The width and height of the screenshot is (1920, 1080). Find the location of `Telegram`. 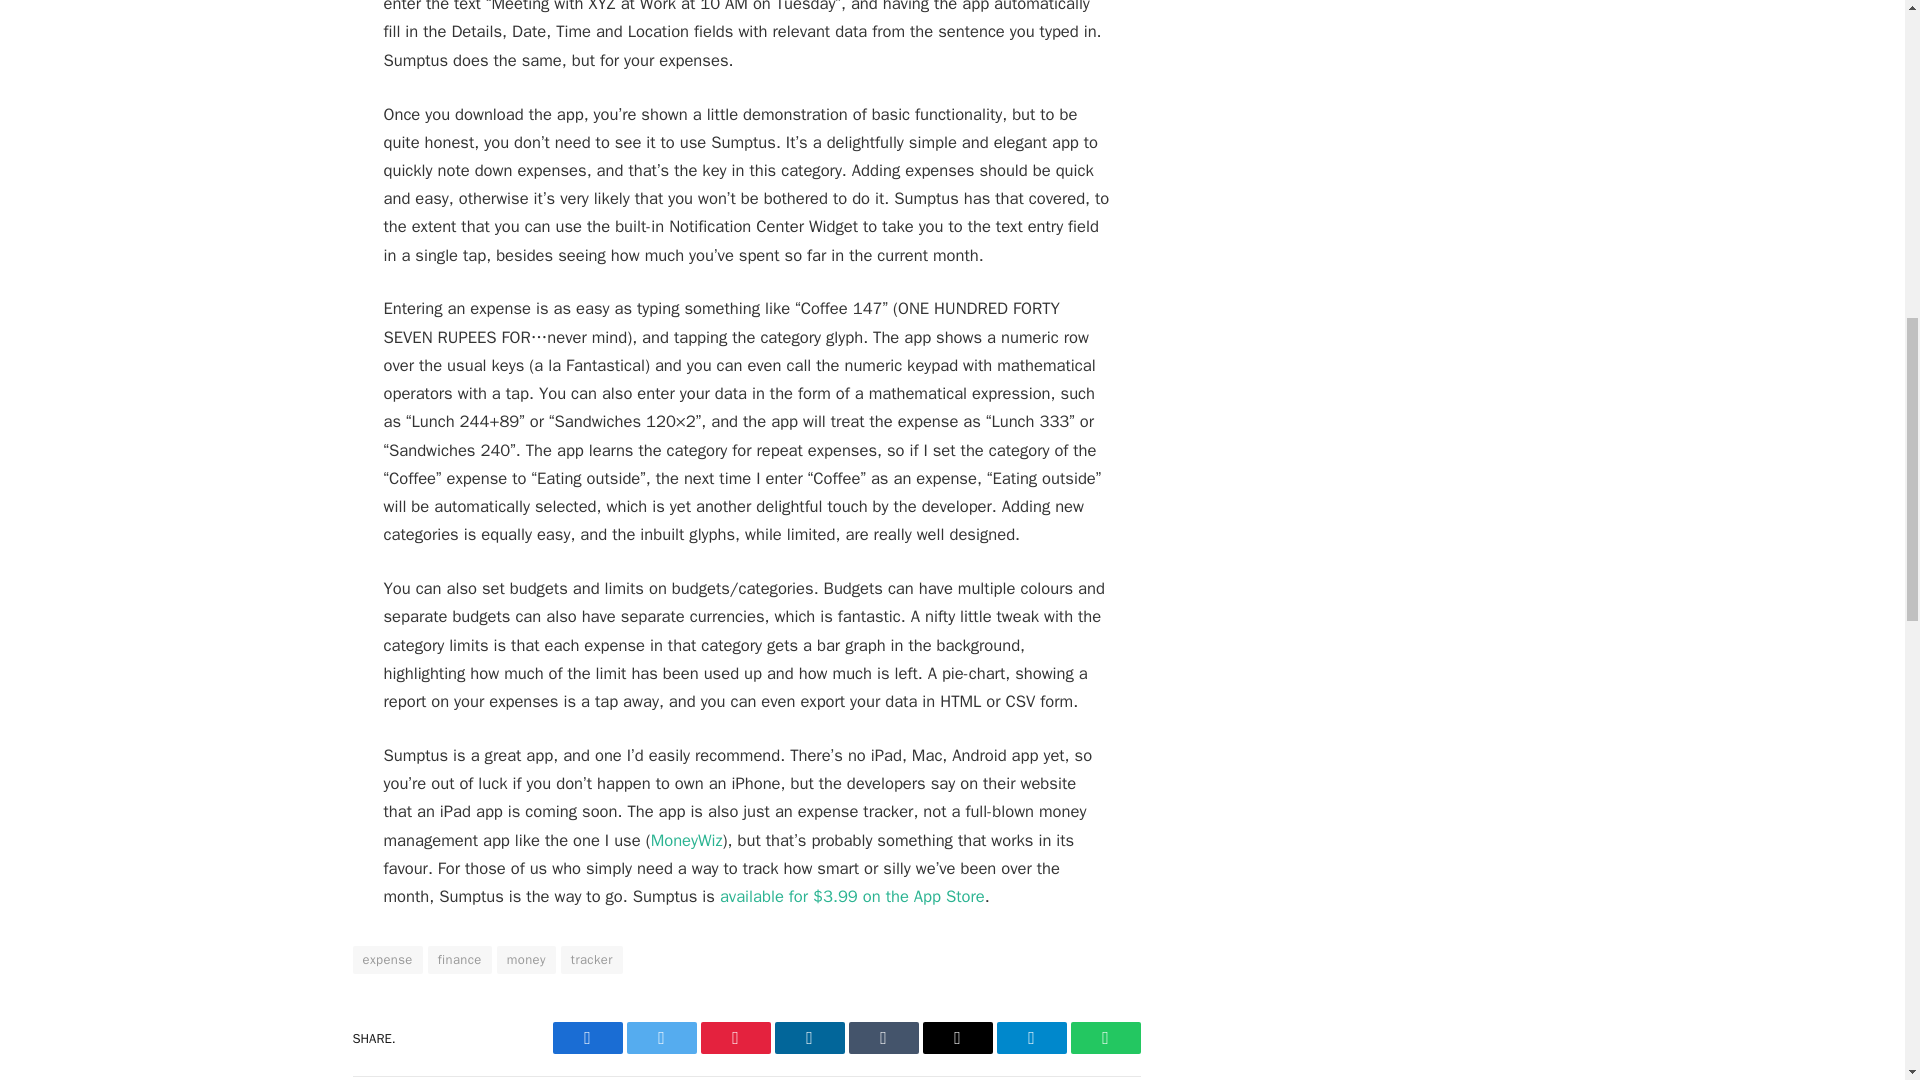

Telegram is located at coordinates (1030, 1038).